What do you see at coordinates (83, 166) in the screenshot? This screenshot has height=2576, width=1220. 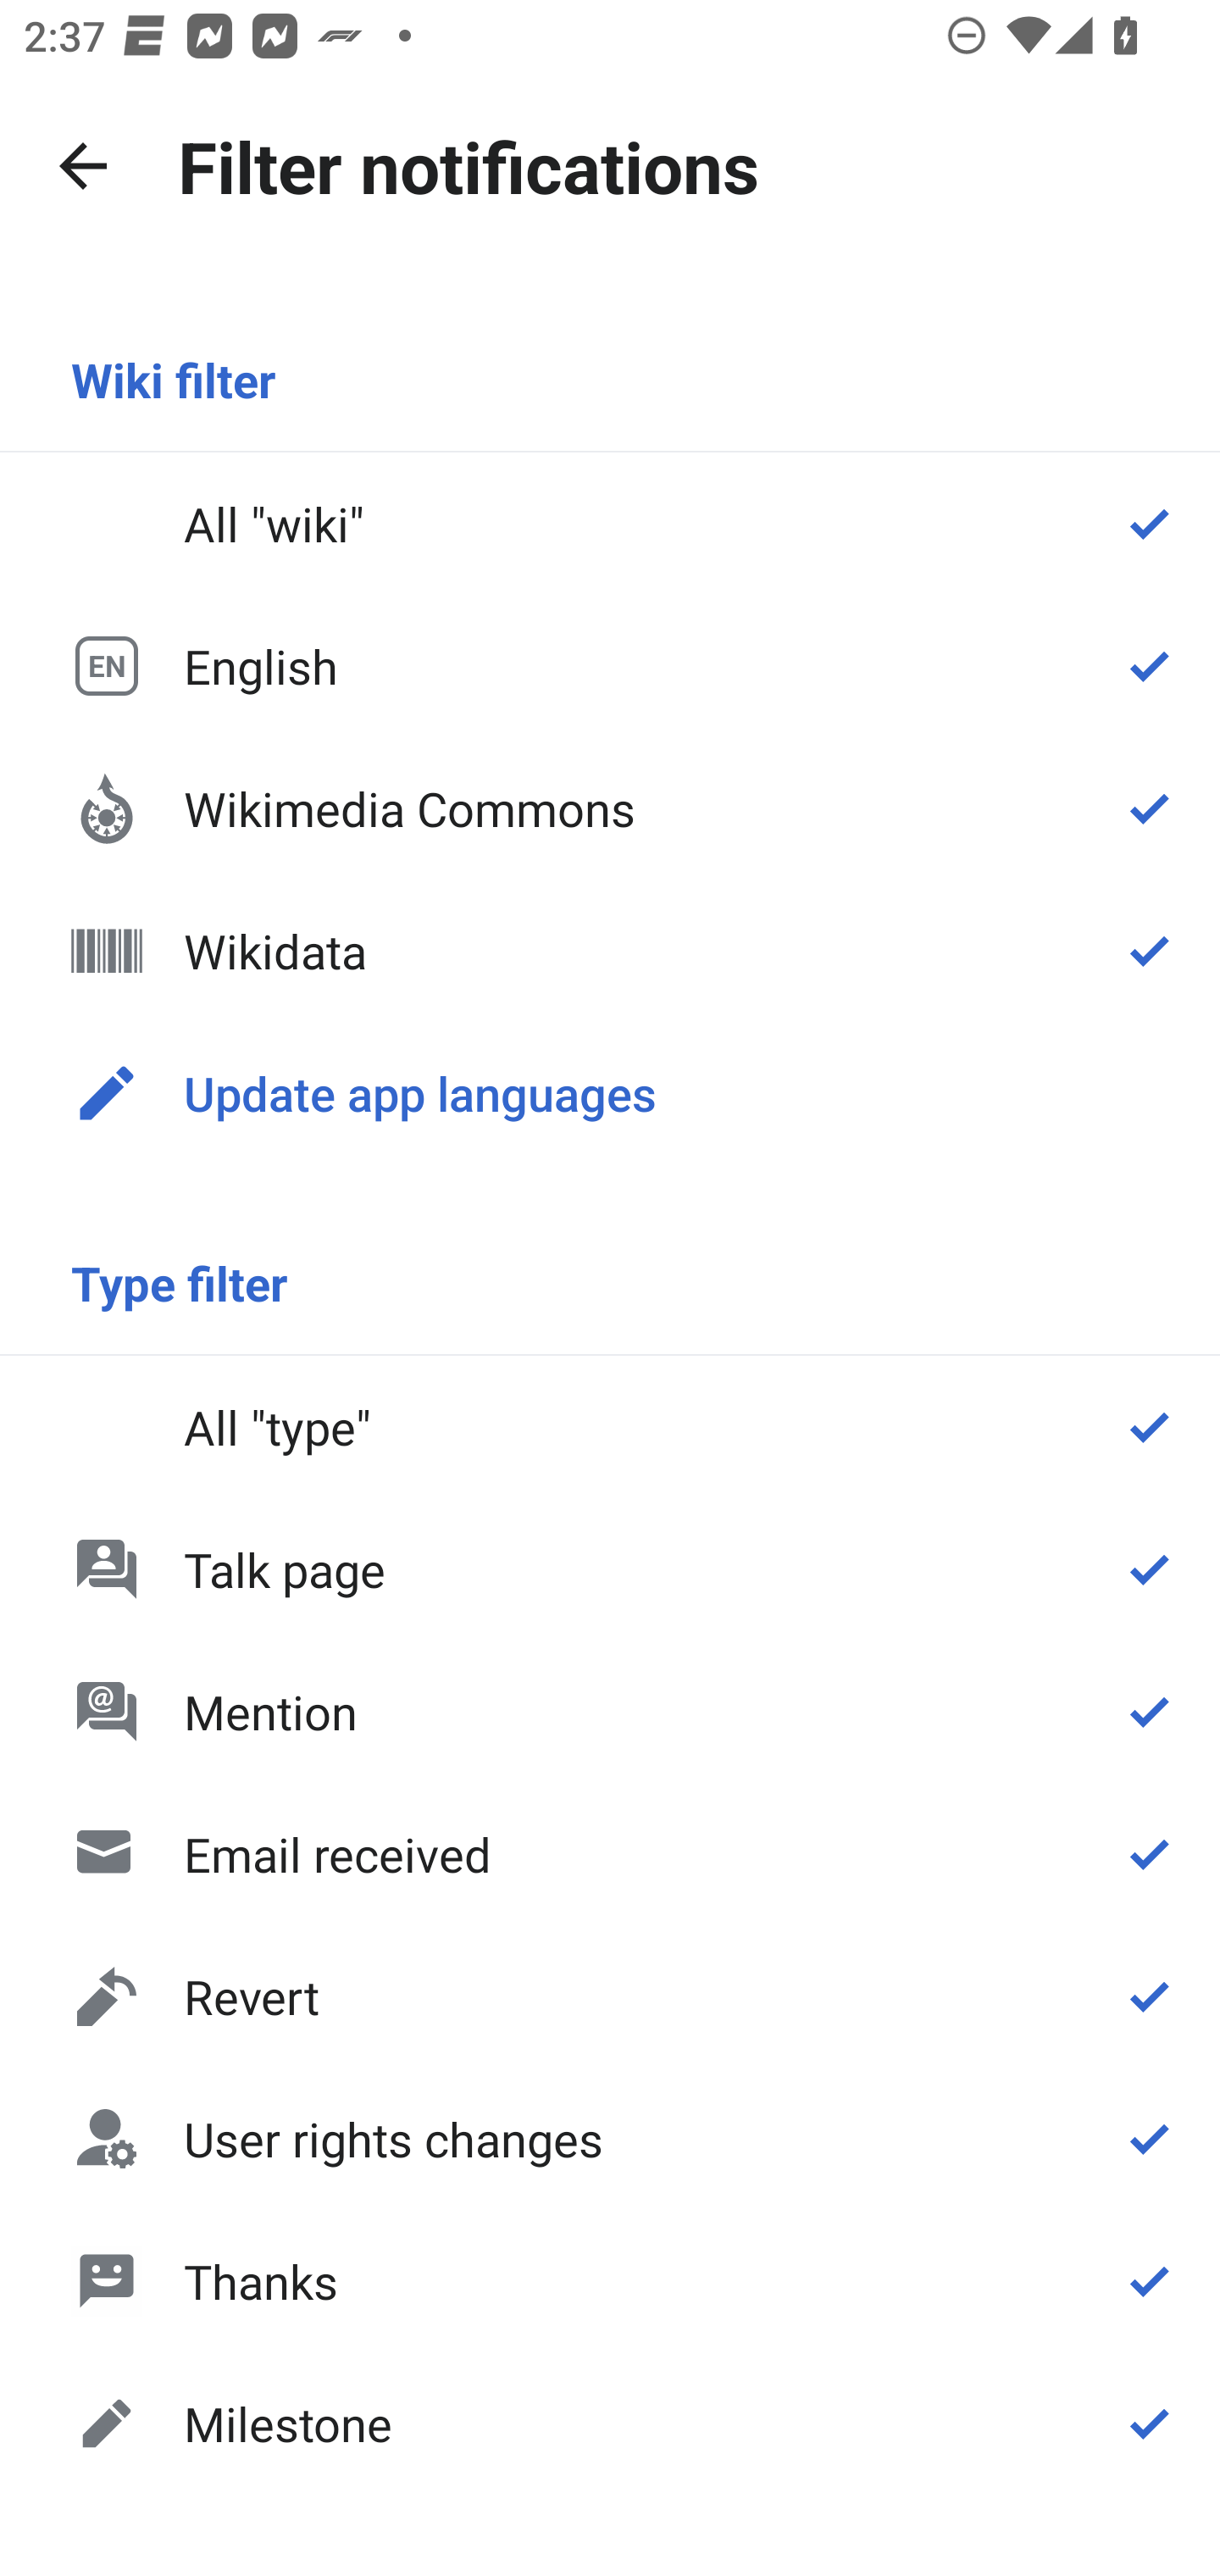 I see `Navigate up` at bounding box center [83, 166].